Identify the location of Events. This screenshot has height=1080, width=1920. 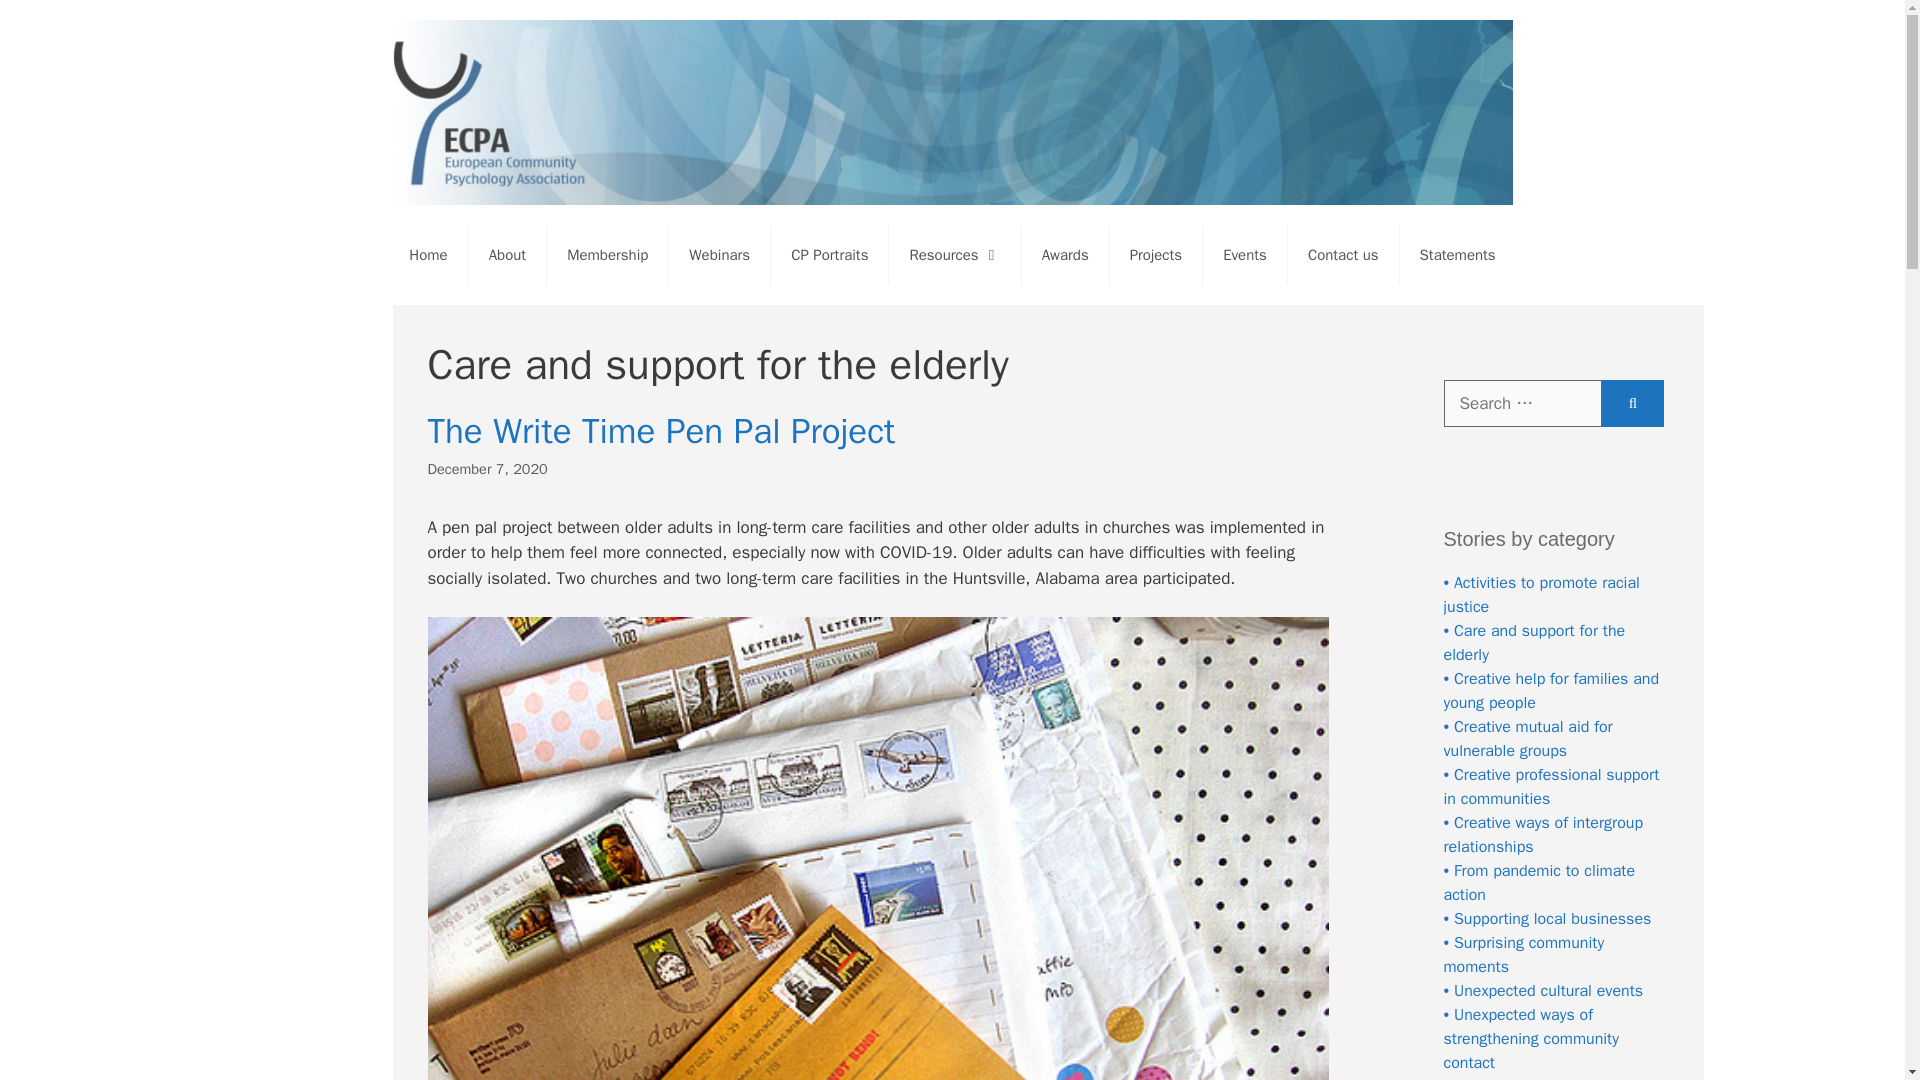
(1244, 254).